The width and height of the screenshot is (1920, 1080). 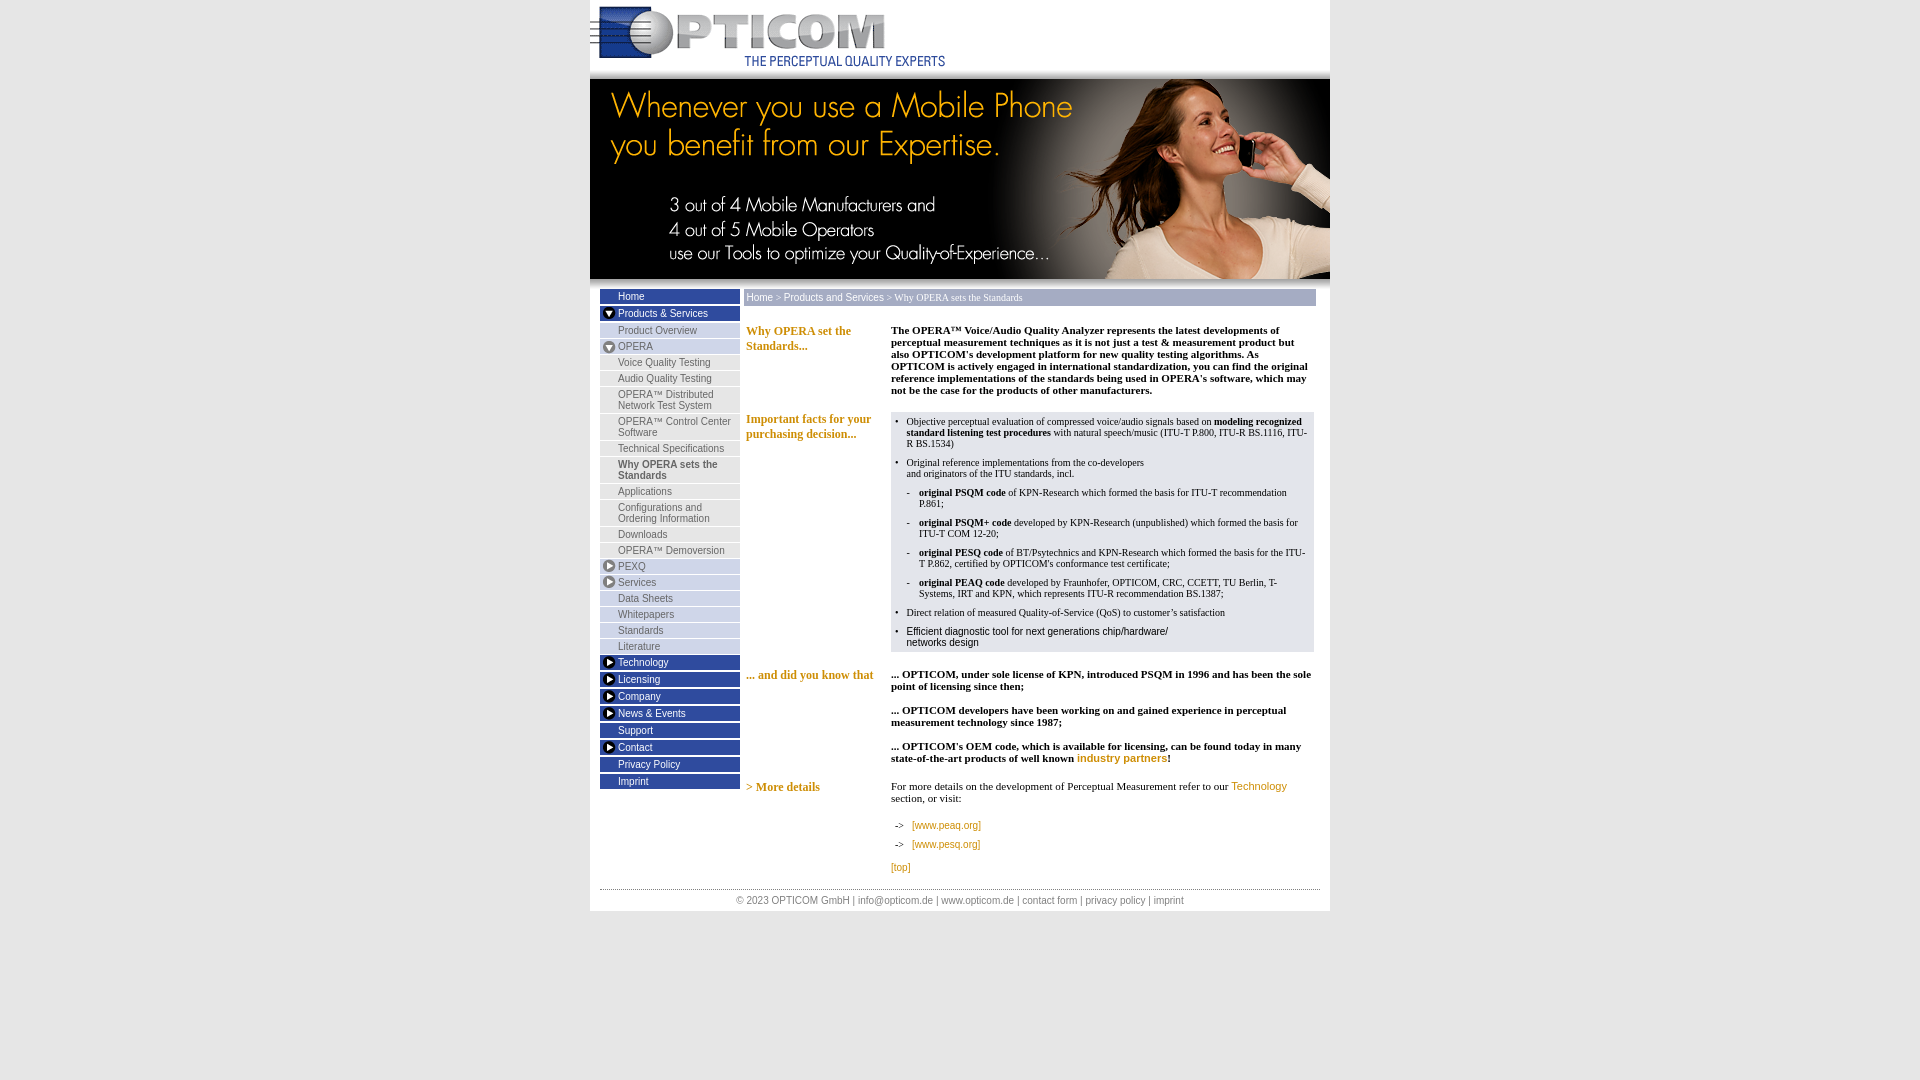 I want to click on www.opticom.de, so click(x=977, y=900).